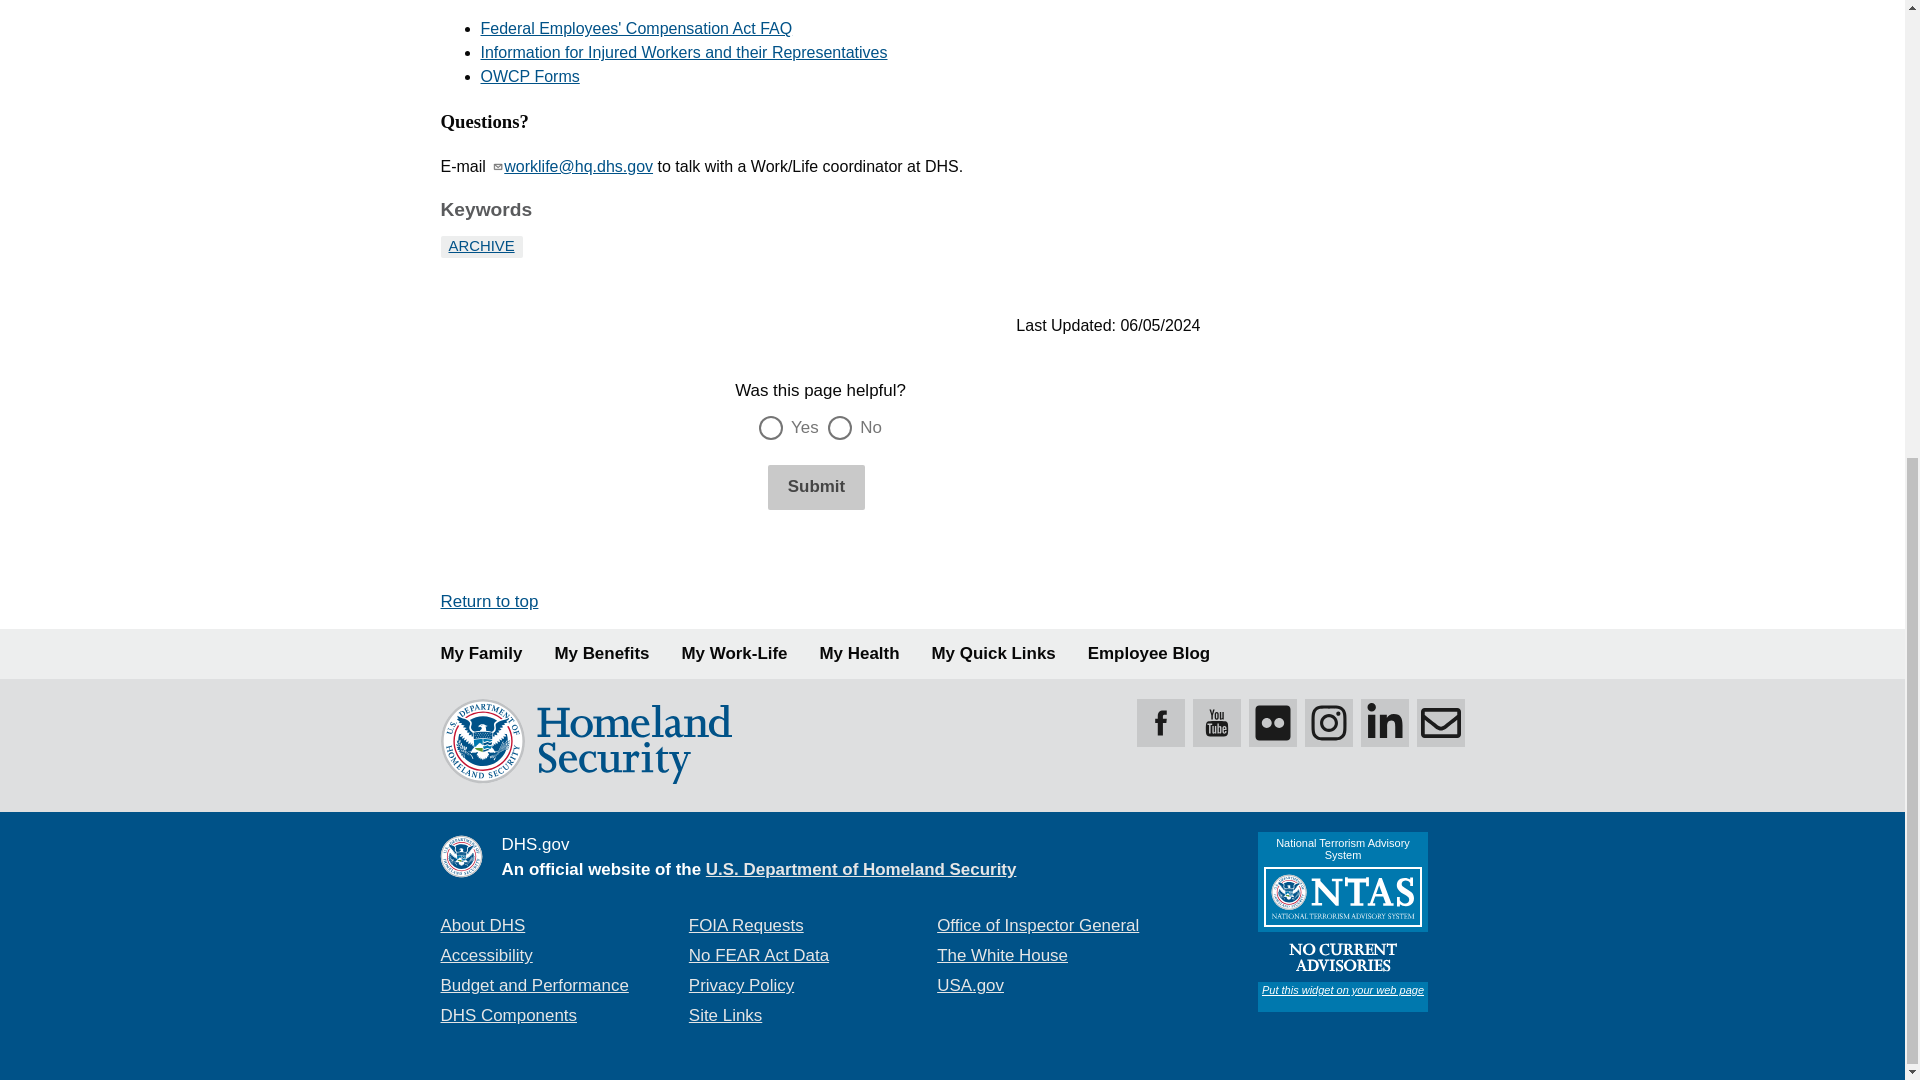 Image resolution: width=1920 pixels, height=1080 pixels. What do you see at coordinates (816, 486) in the screenshot?
I see `Submit` at bounding box center [816, 486].